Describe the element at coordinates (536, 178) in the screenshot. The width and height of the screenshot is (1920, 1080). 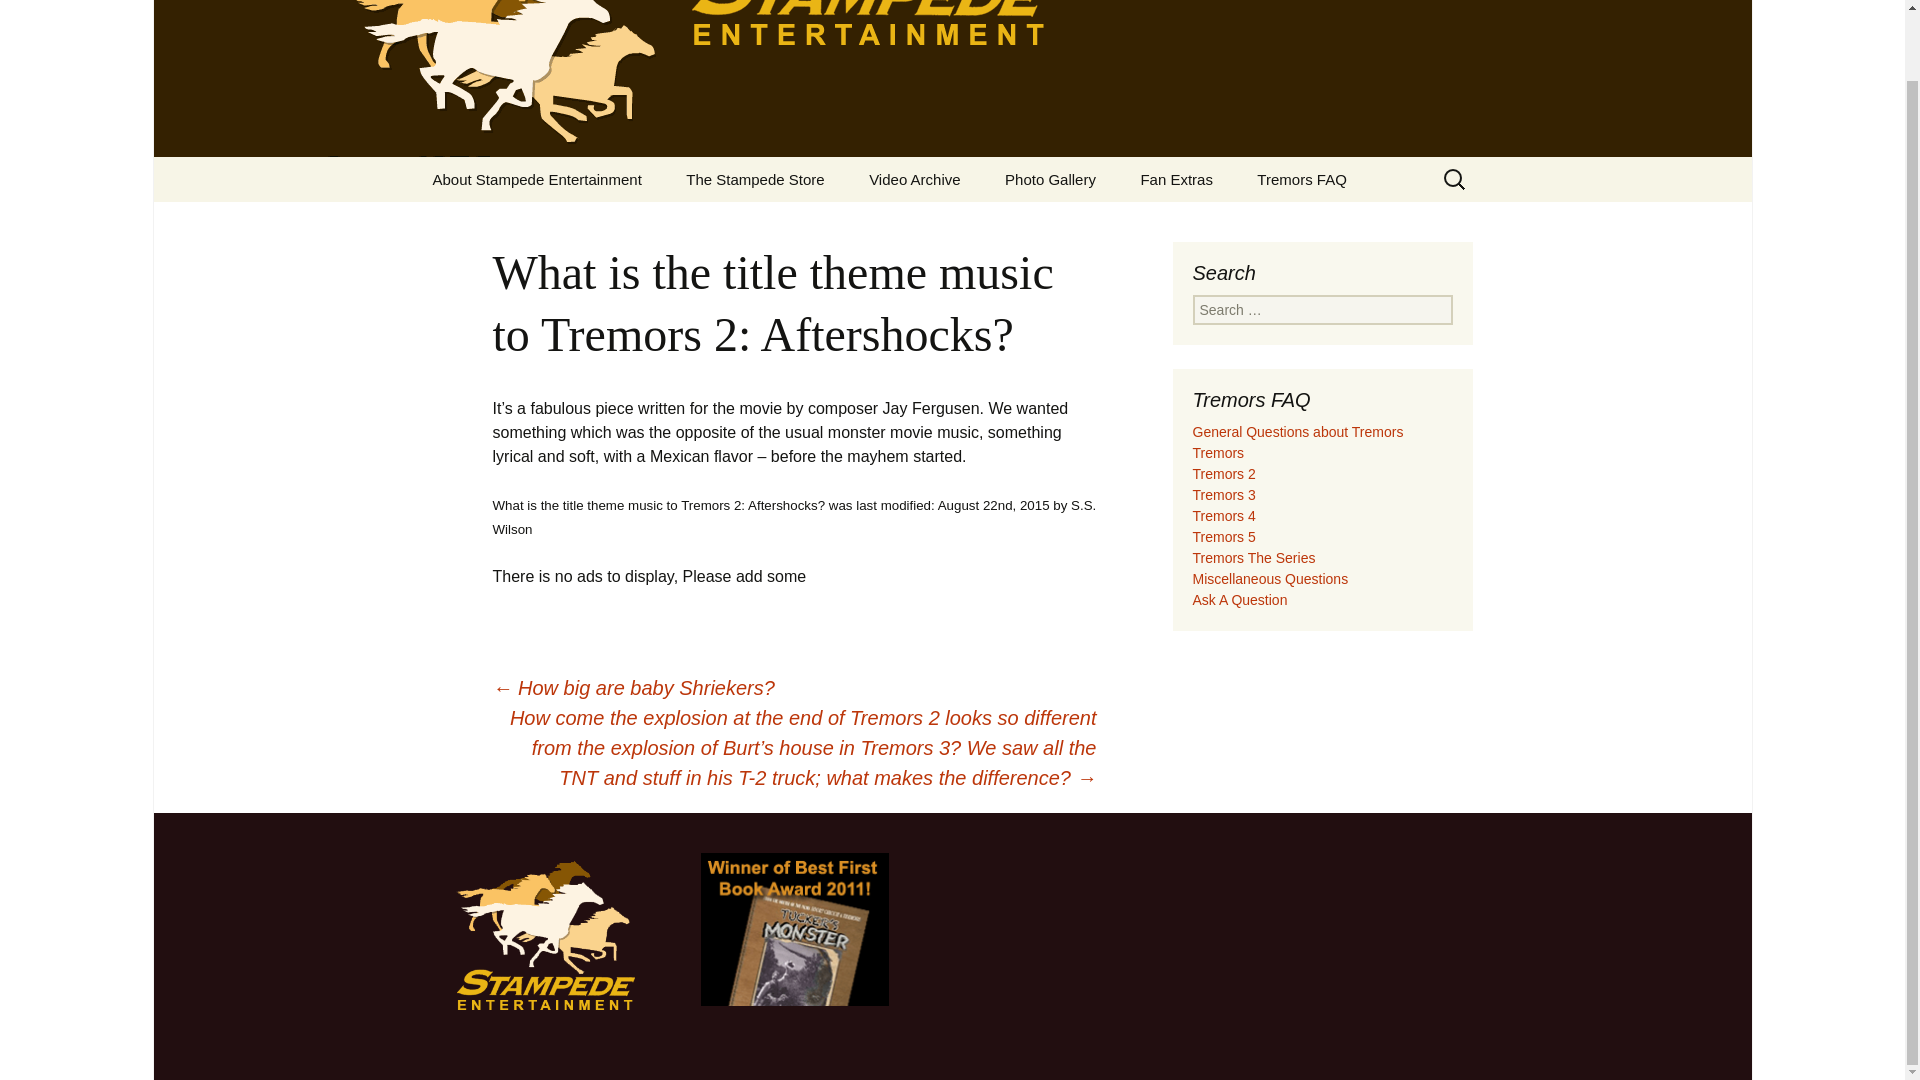
I see `About Stampede Entertainment` at that location.